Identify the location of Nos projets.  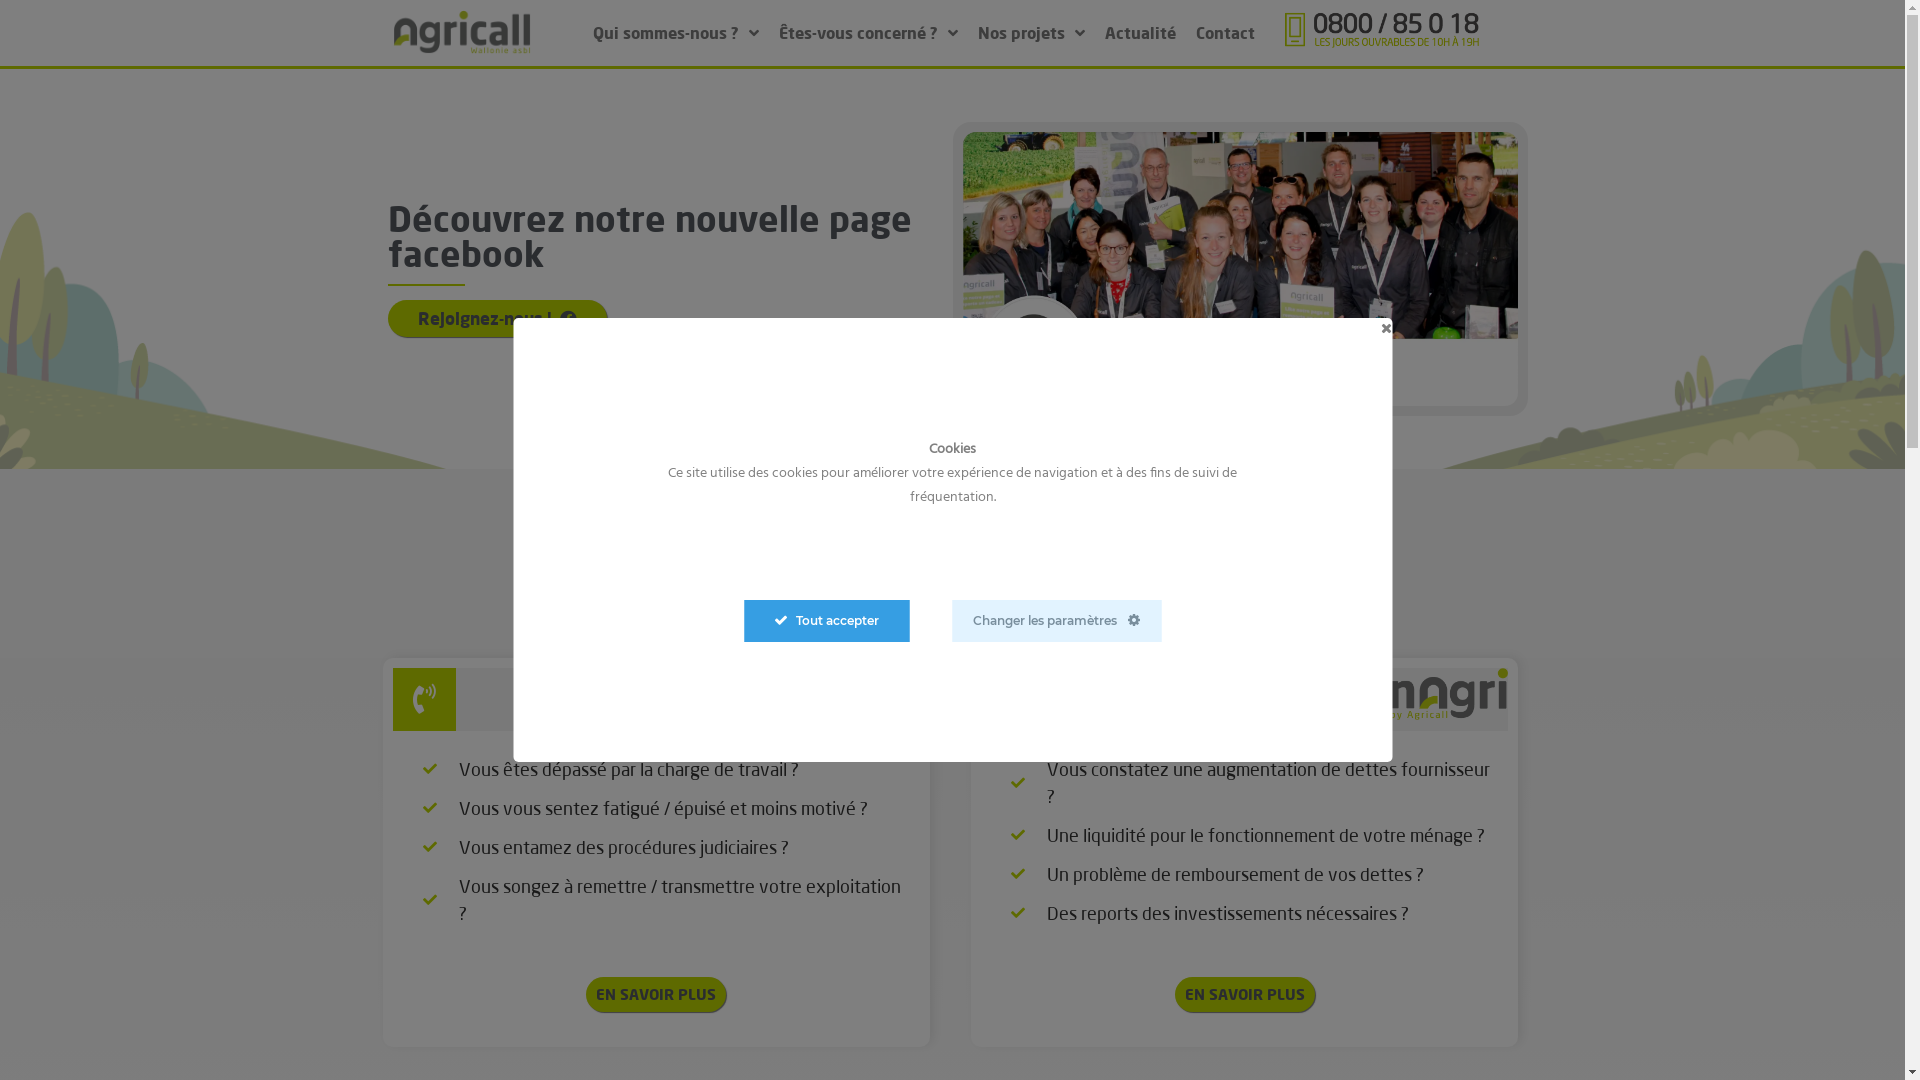
(1032, 33).